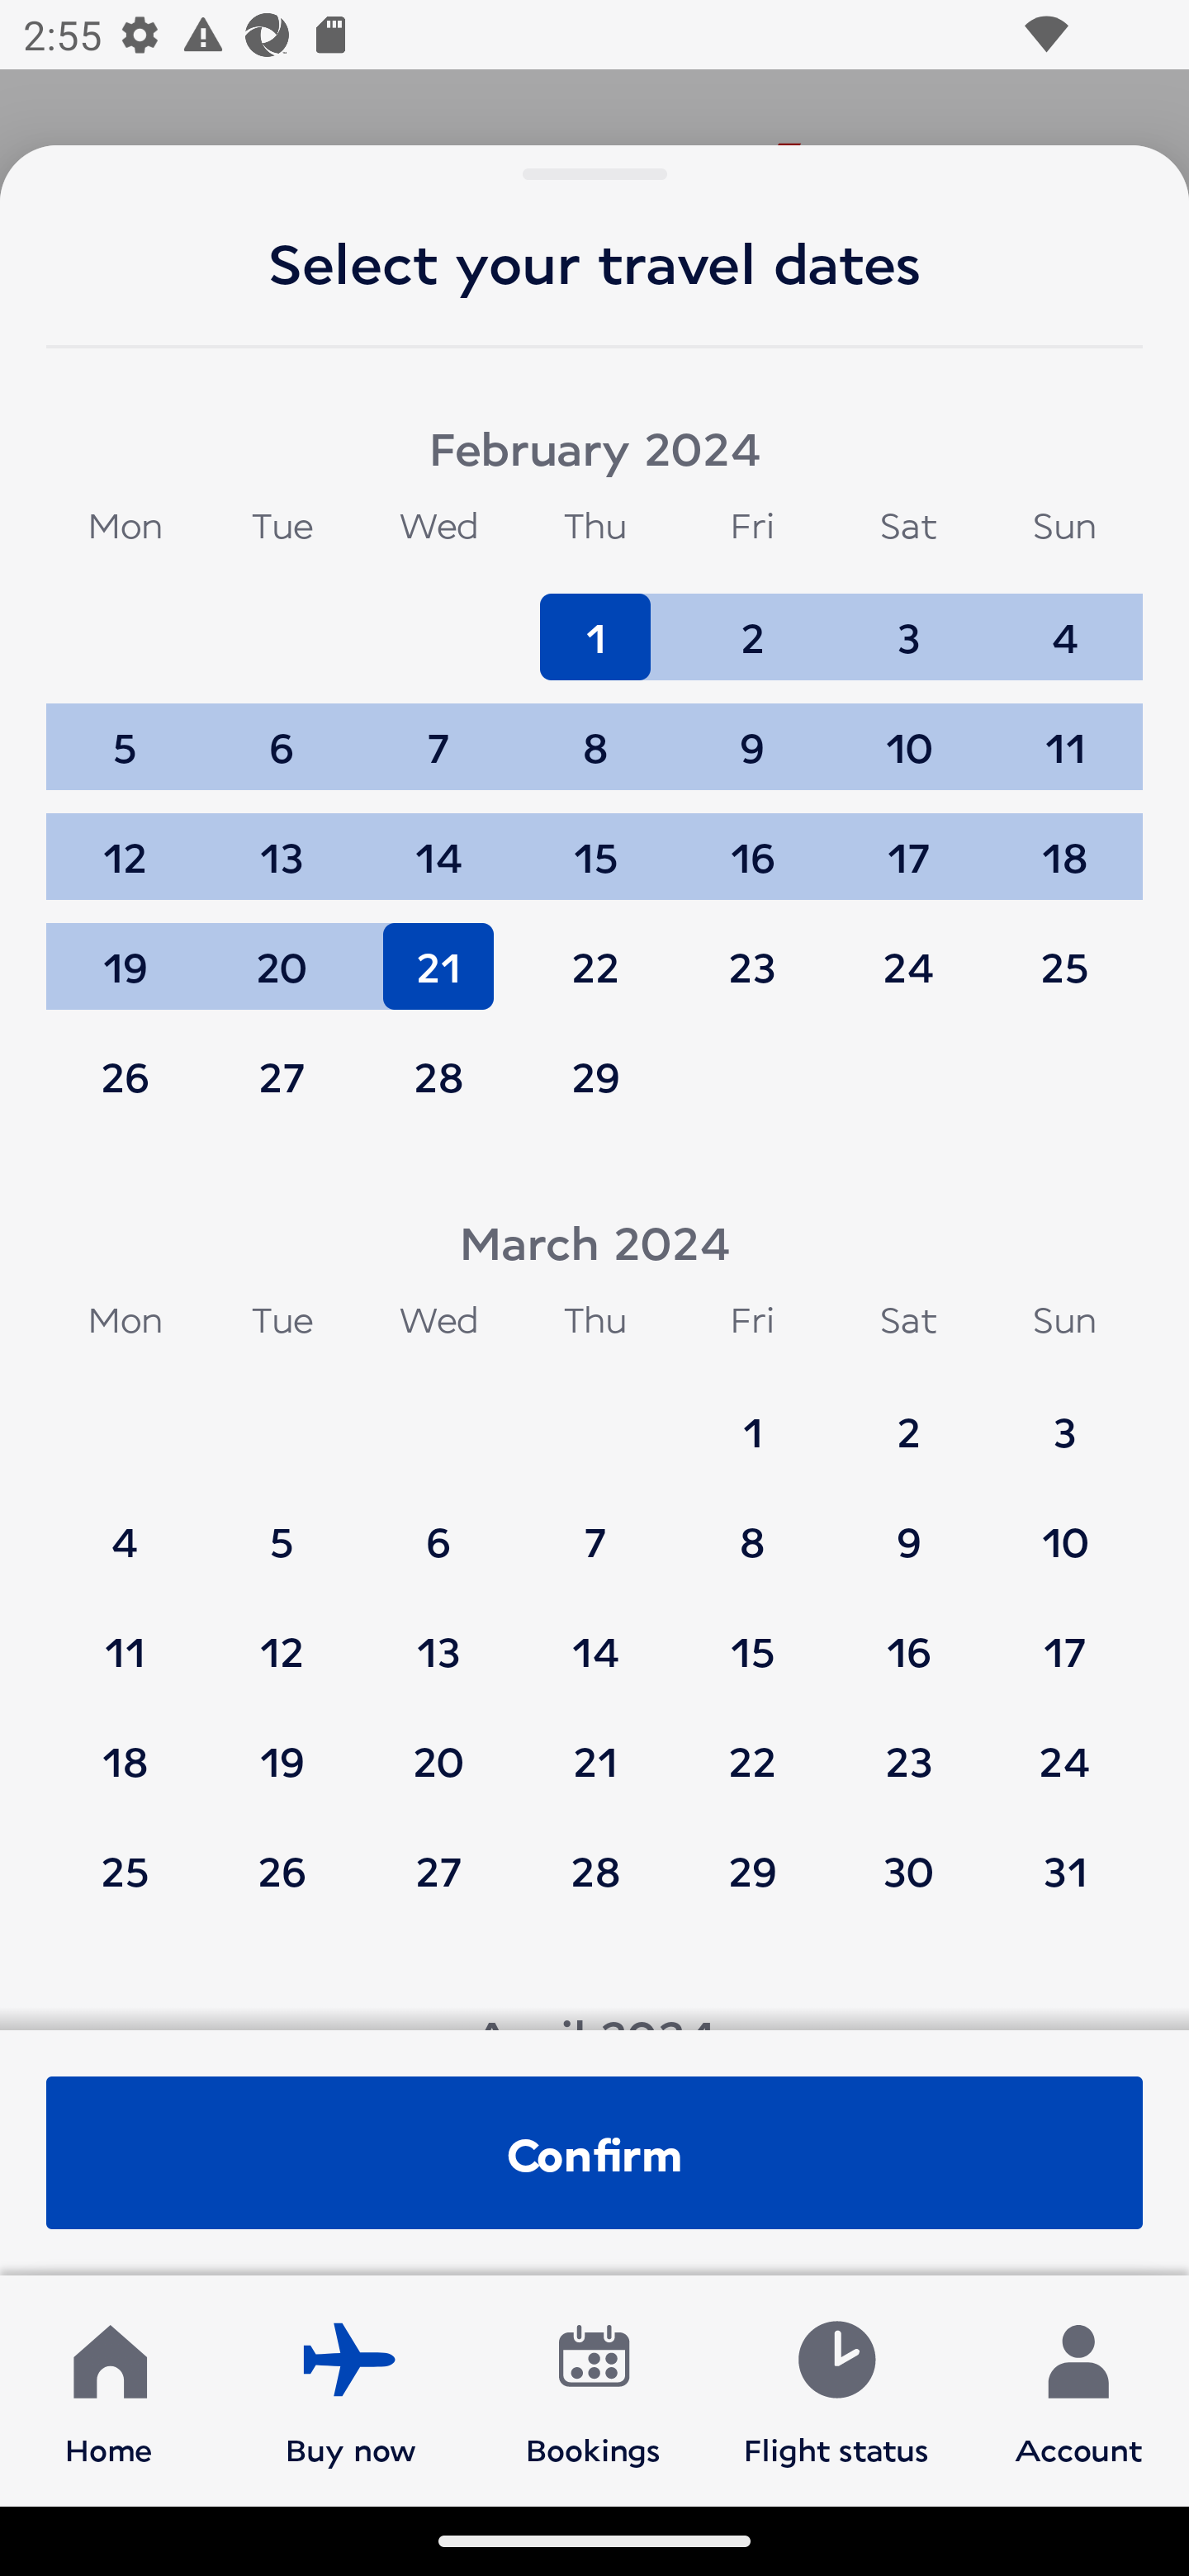  What do you see at coordinates (752, 623) in the screenshot?
I see `2` at bounding box center [752, 623].